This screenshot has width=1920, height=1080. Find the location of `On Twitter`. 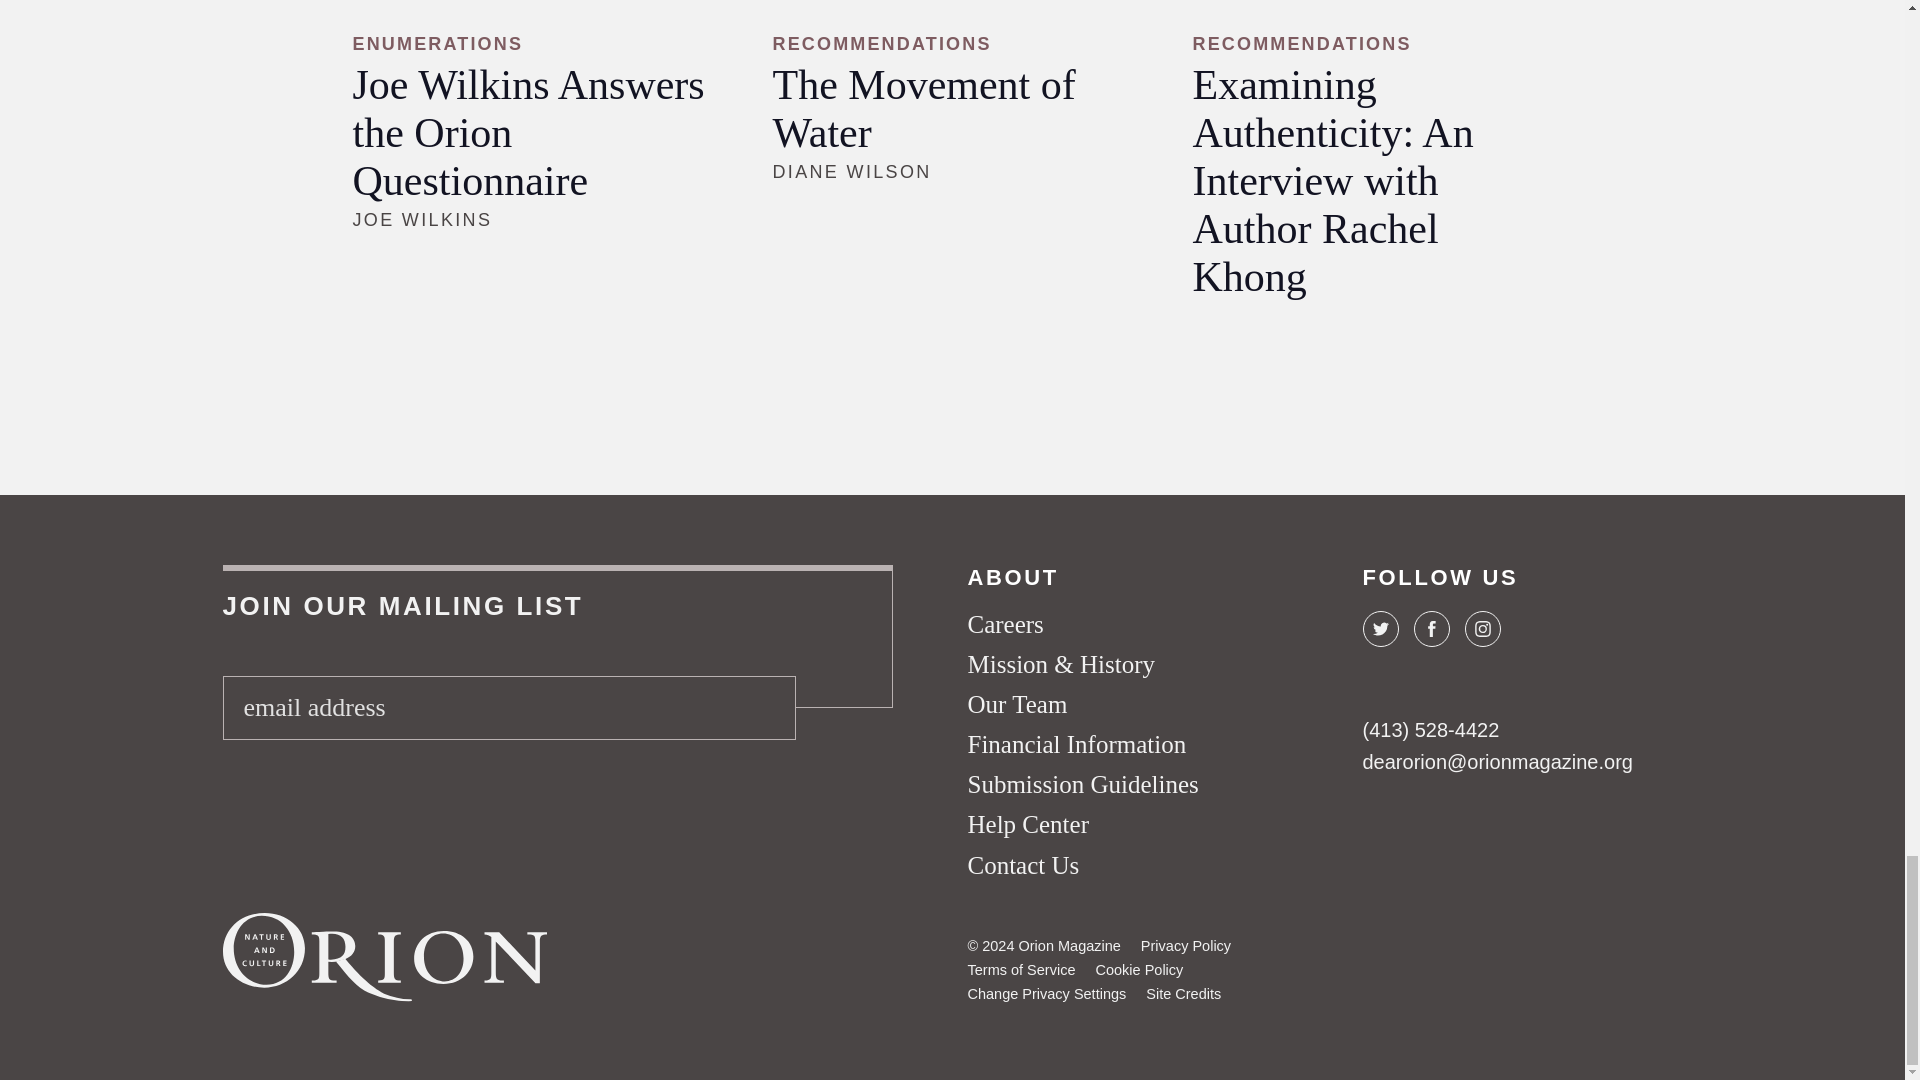

On Twitter is located at coordinates (1379, 628).